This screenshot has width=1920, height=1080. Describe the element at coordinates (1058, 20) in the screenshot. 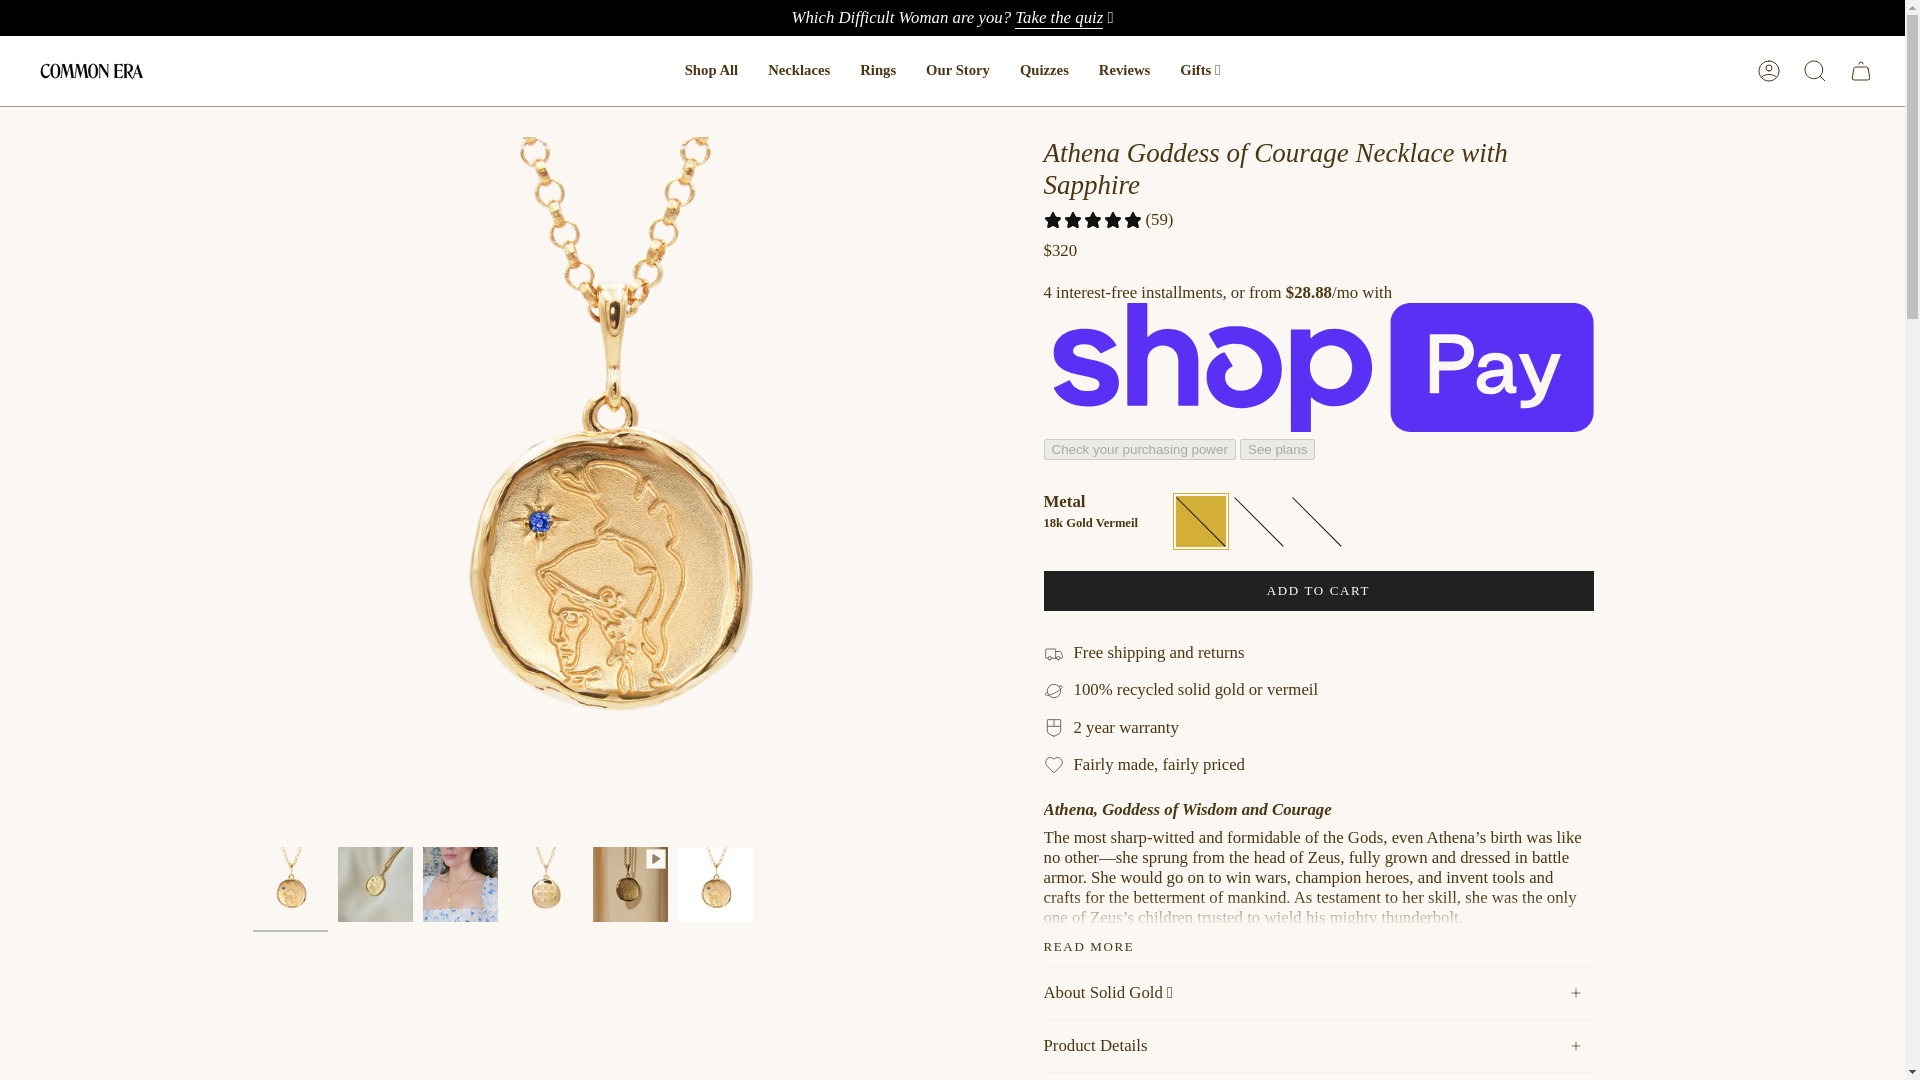

I see `The Difficult Woman Quiz` at that location.